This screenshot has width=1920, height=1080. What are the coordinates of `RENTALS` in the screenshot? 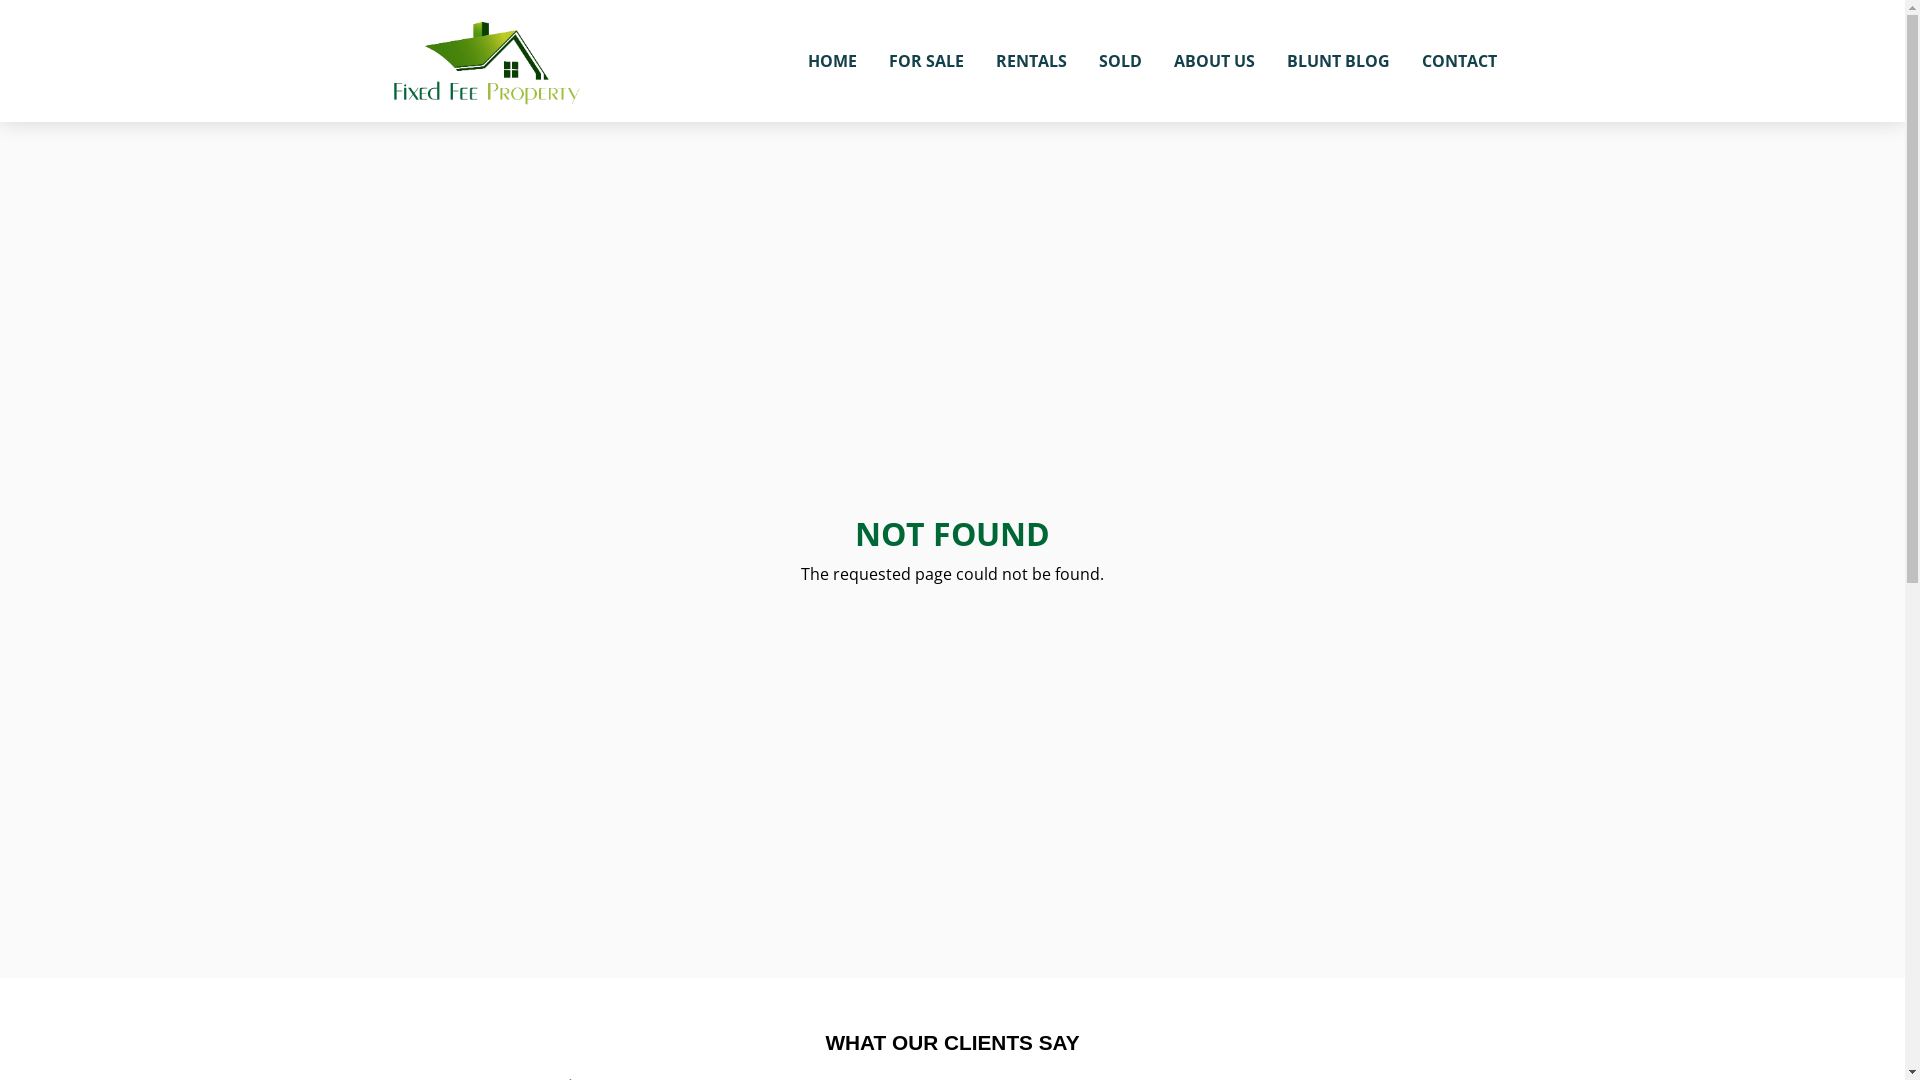 It's located at (1031, 61).